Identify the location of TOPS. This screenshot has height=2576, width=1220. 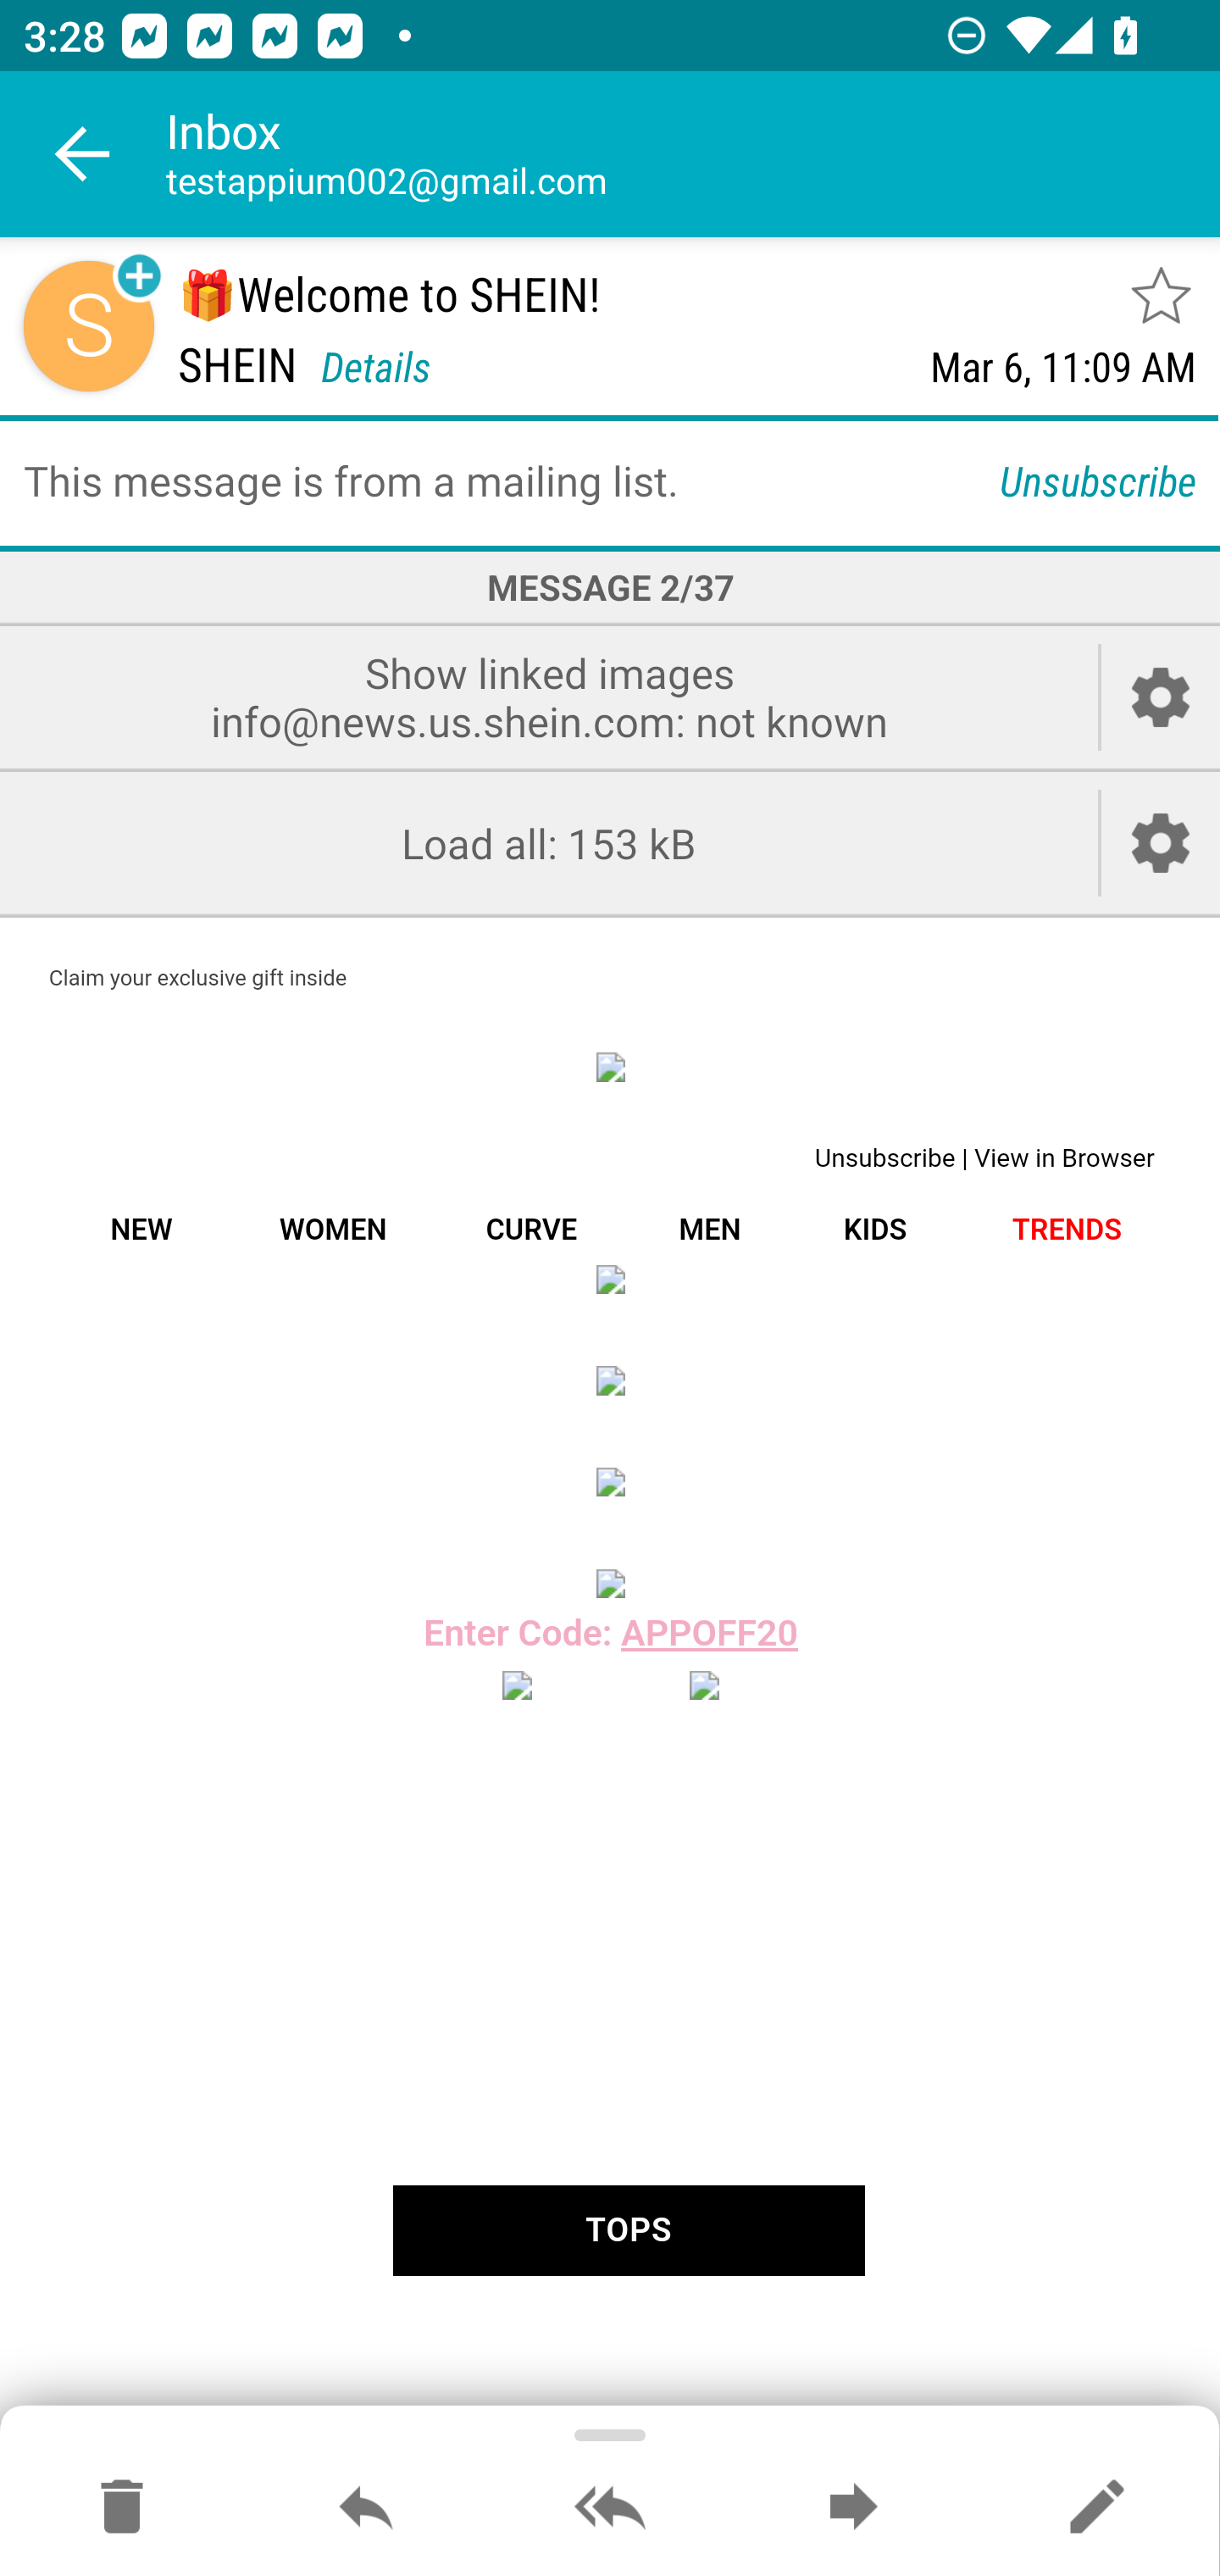
(627, 2230).